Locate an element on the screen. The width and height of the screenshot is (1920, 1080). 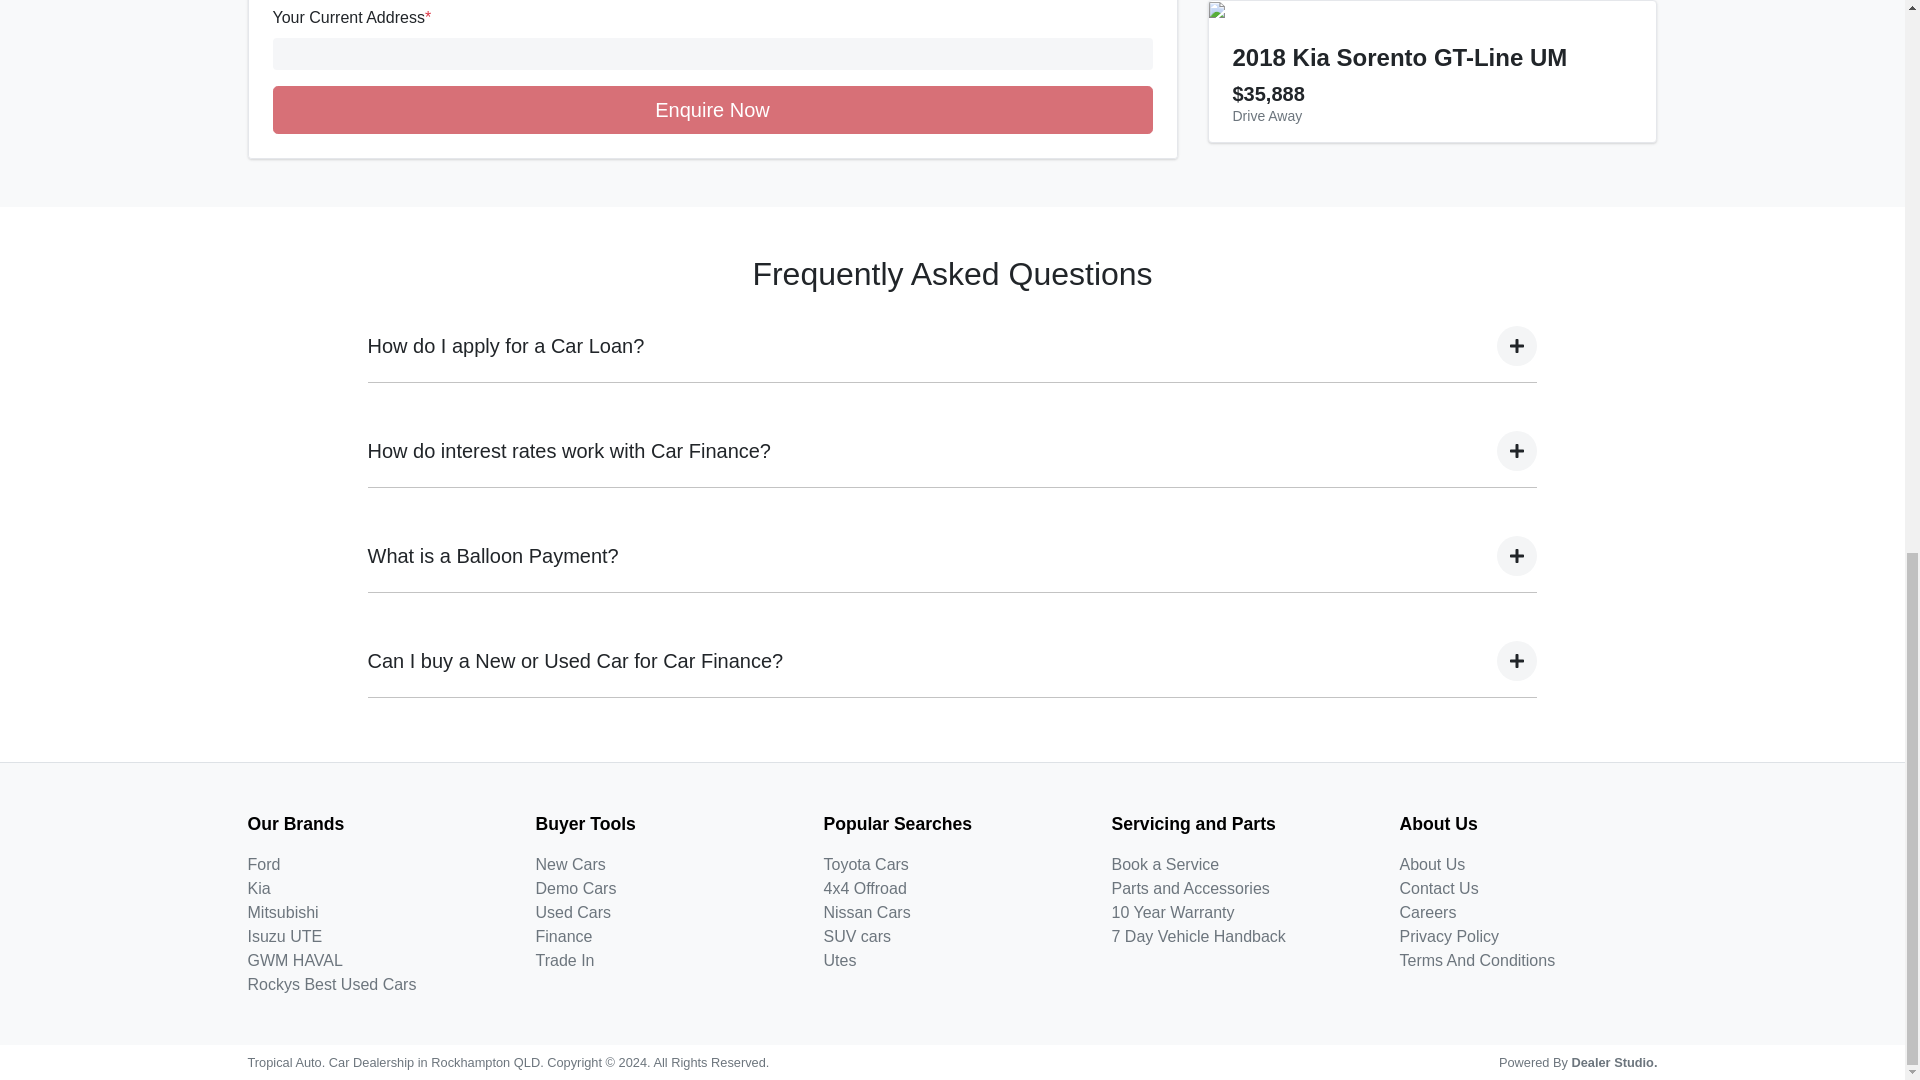
New Cars is located at coordinates (570, 864).